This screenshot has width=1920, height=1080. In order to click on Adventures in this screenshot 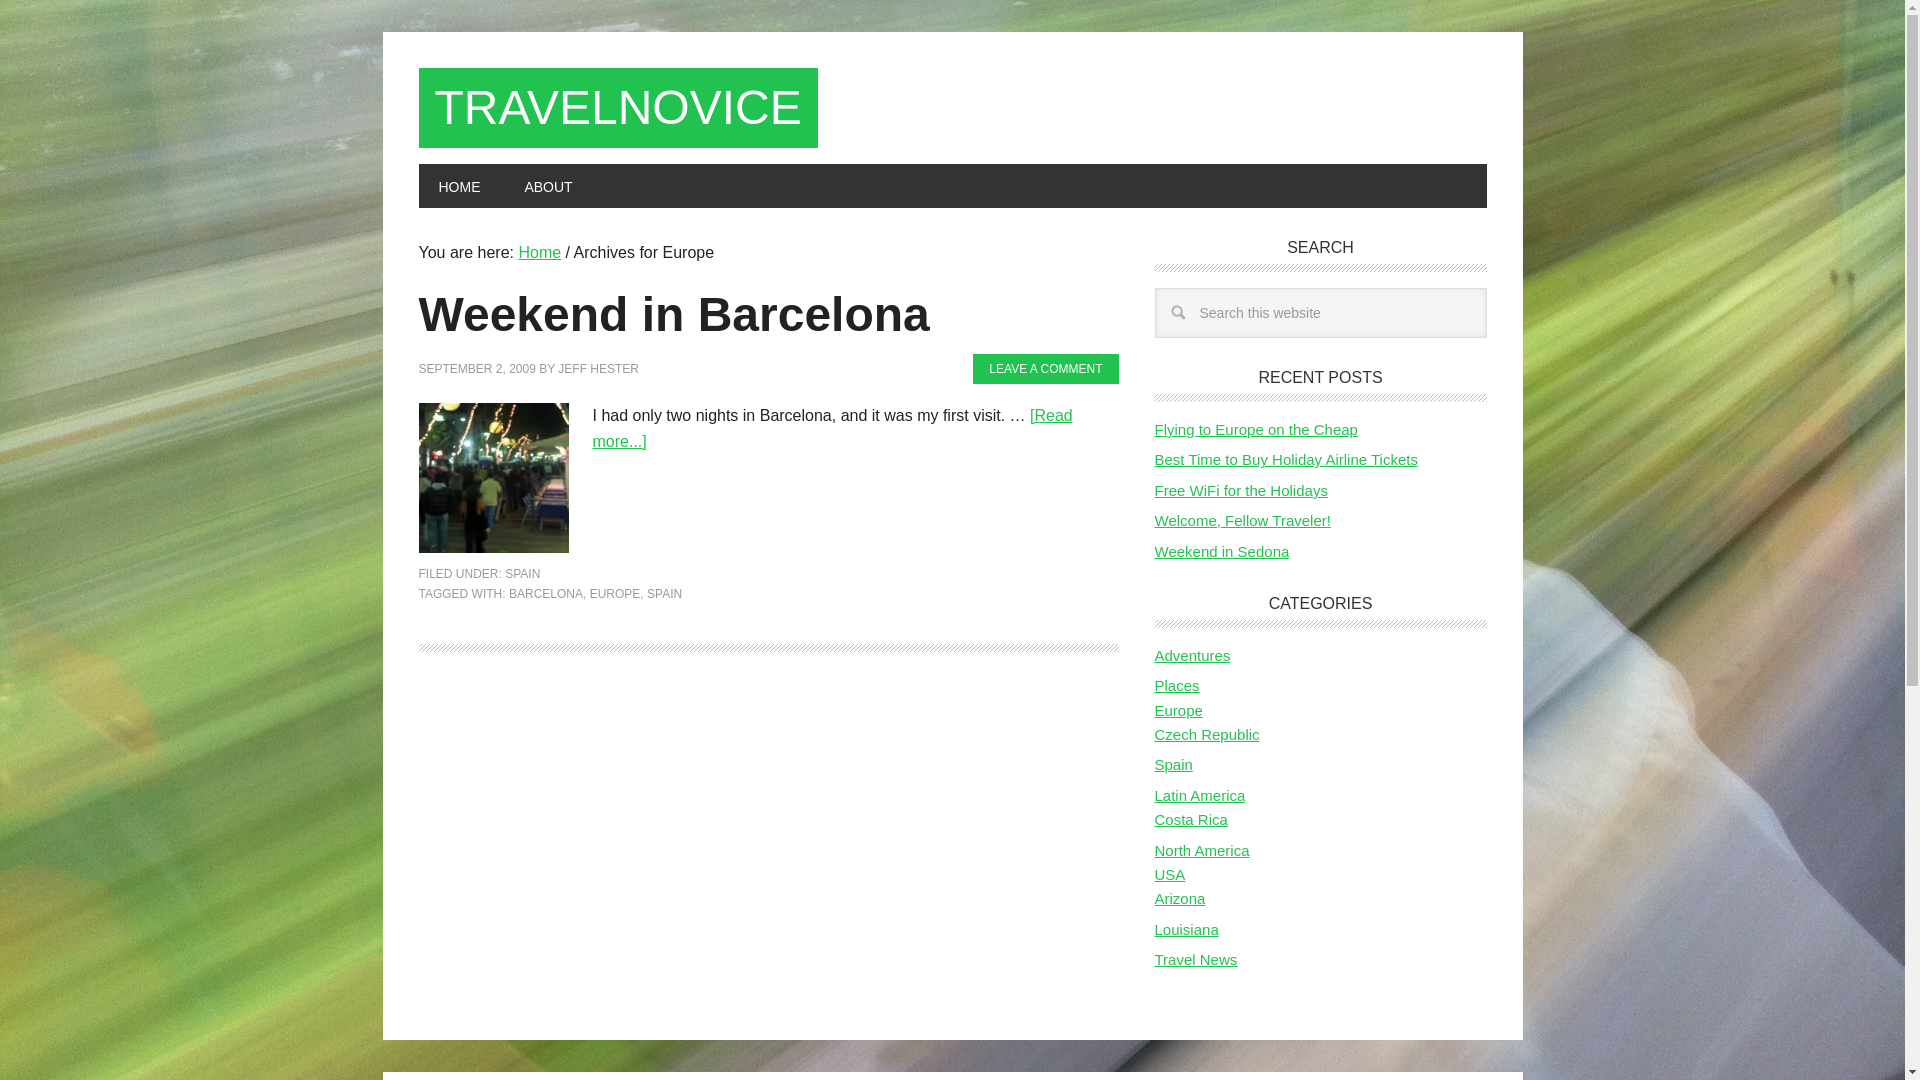, I will do `click(1192, 655)`.